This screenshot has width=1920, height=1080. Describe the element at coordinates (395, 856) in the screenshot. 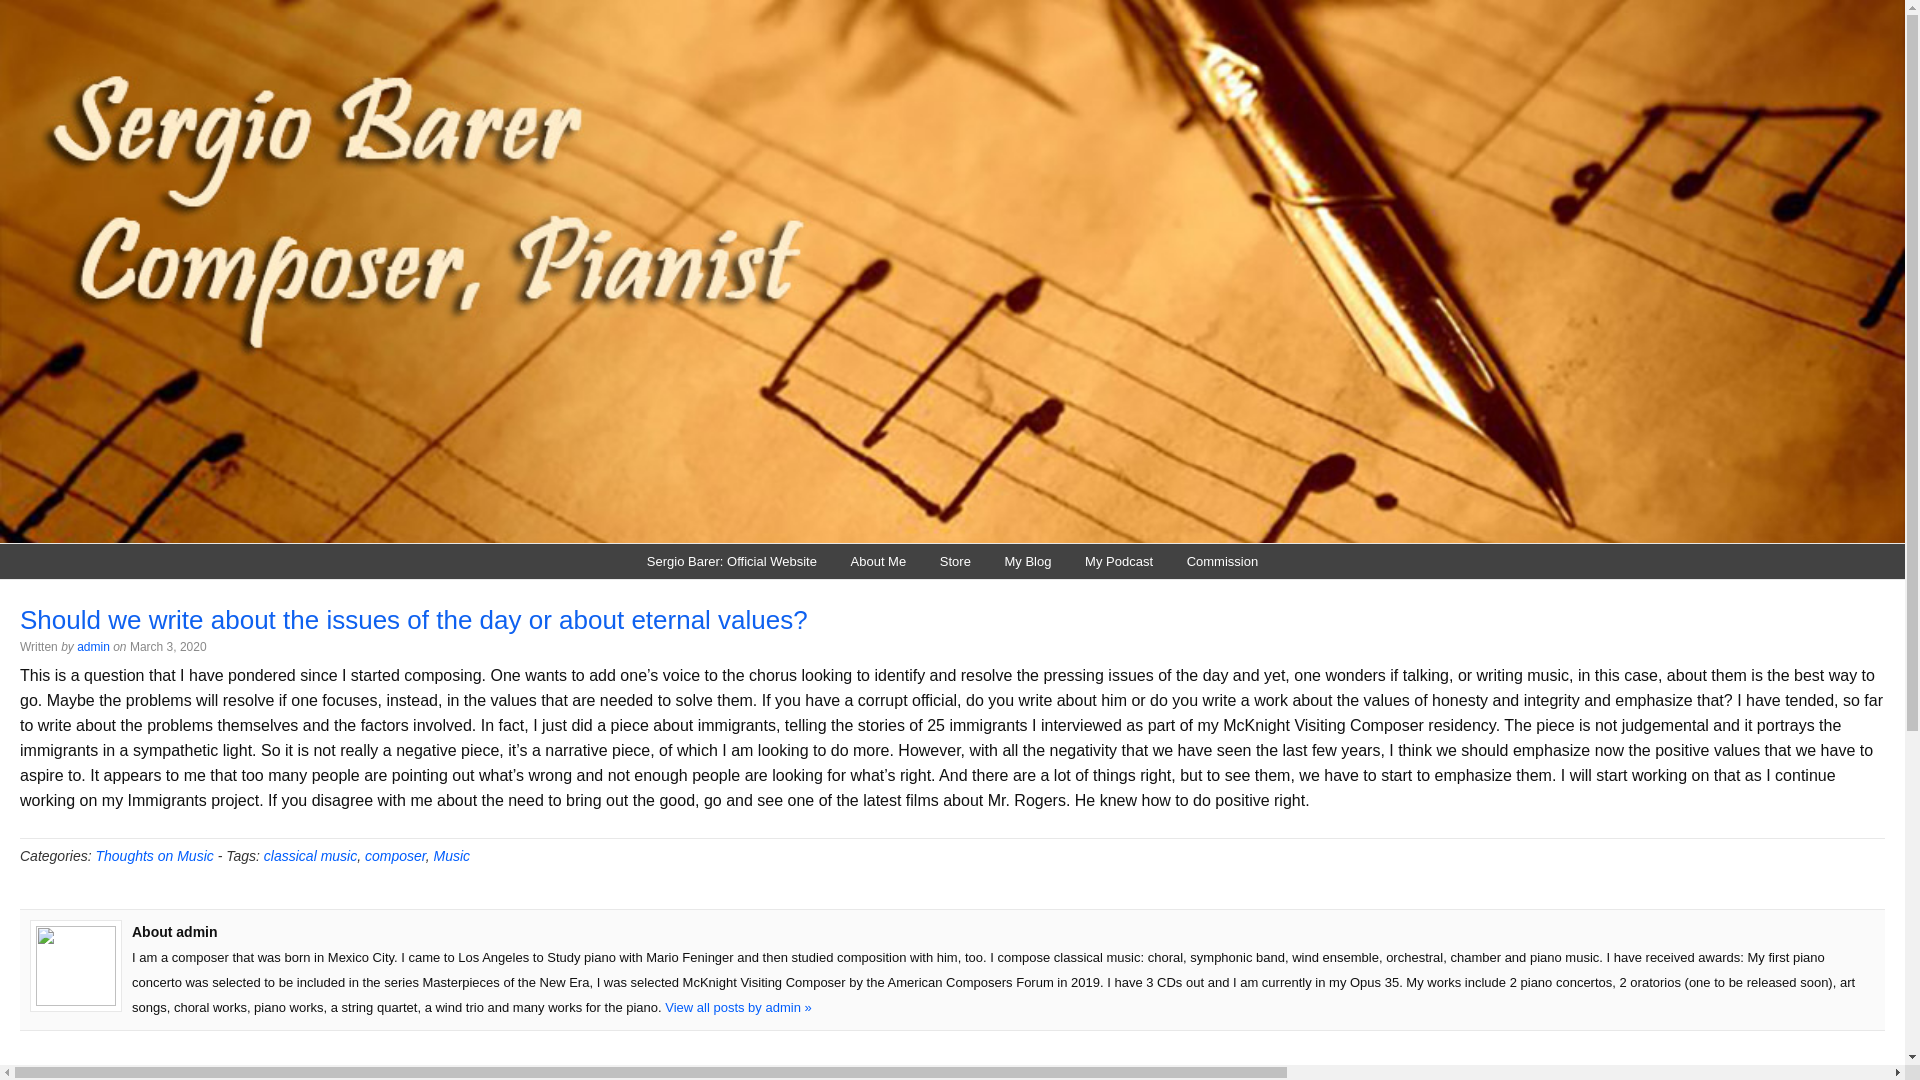

I see `composer` at that location.